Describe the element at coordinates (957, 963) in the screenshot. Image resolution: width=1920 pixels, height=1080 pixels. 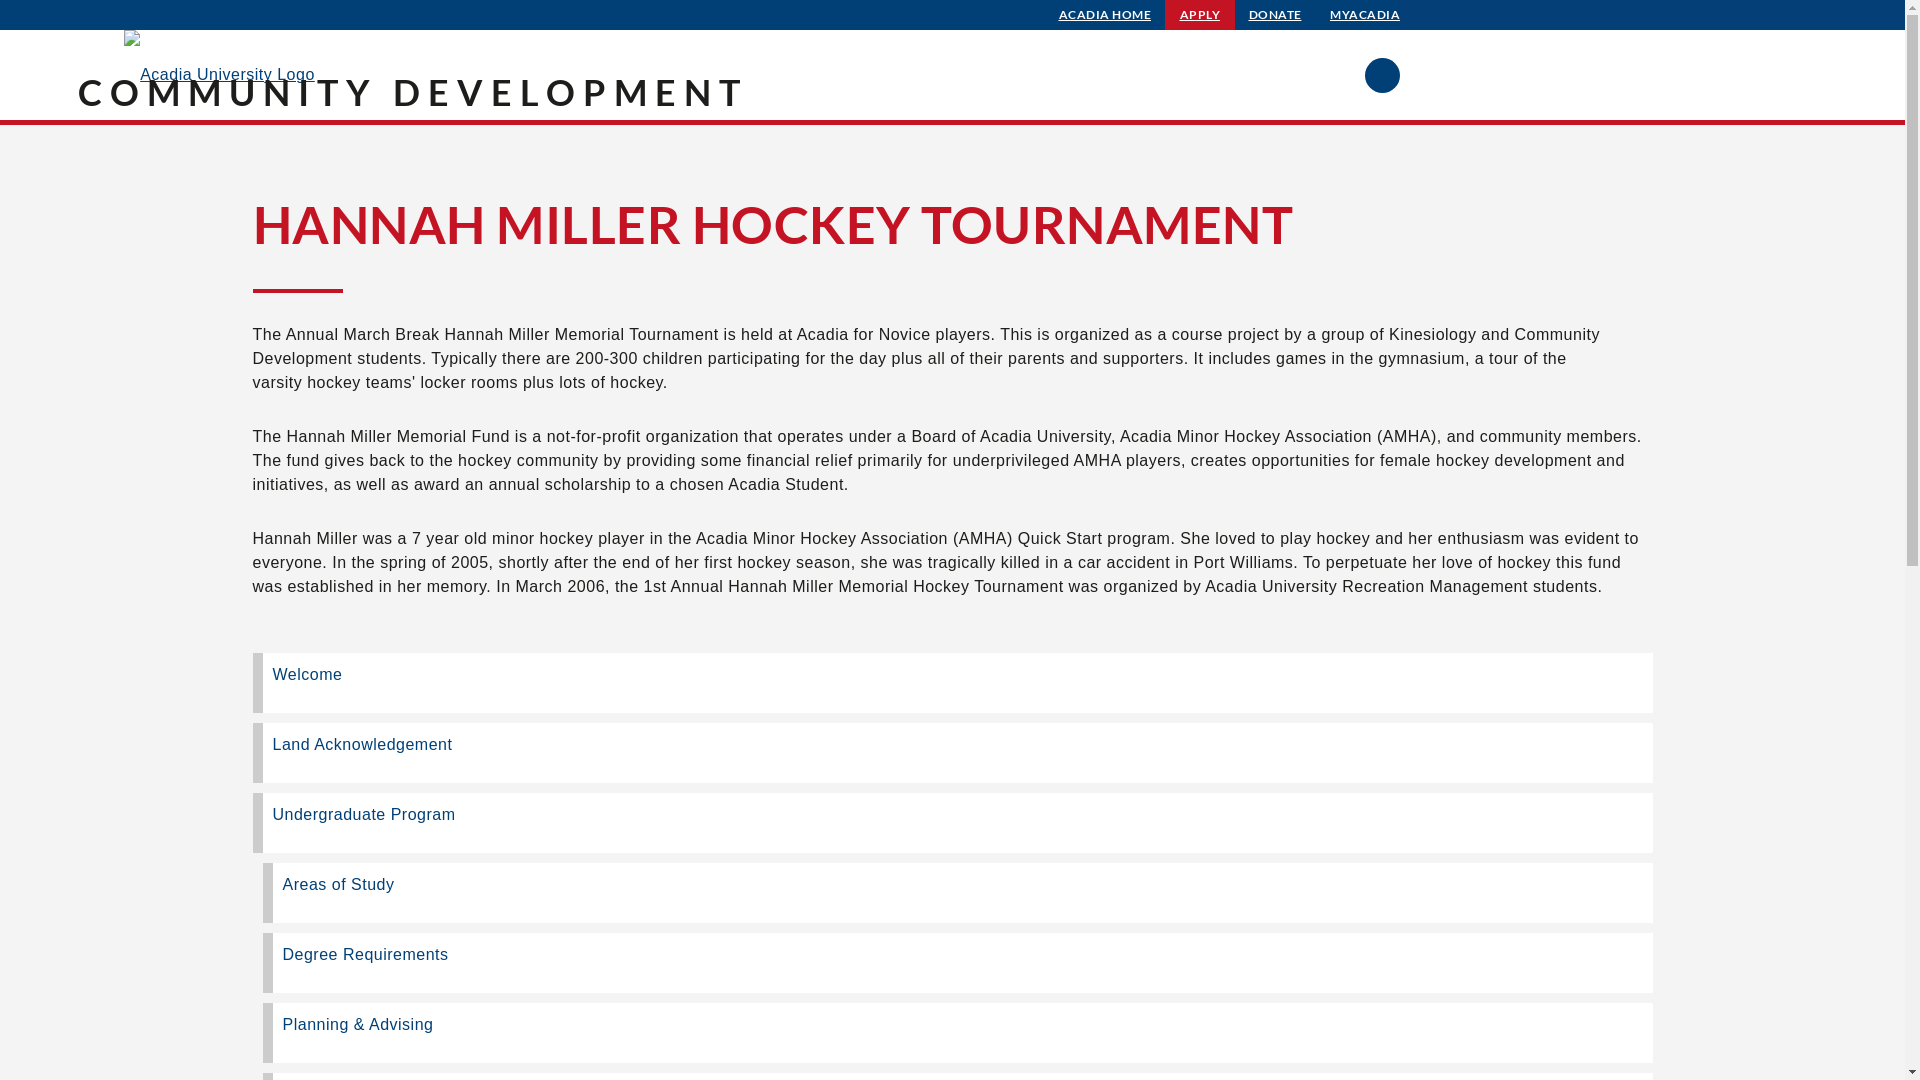
I see `Degree Requirements` at that location.